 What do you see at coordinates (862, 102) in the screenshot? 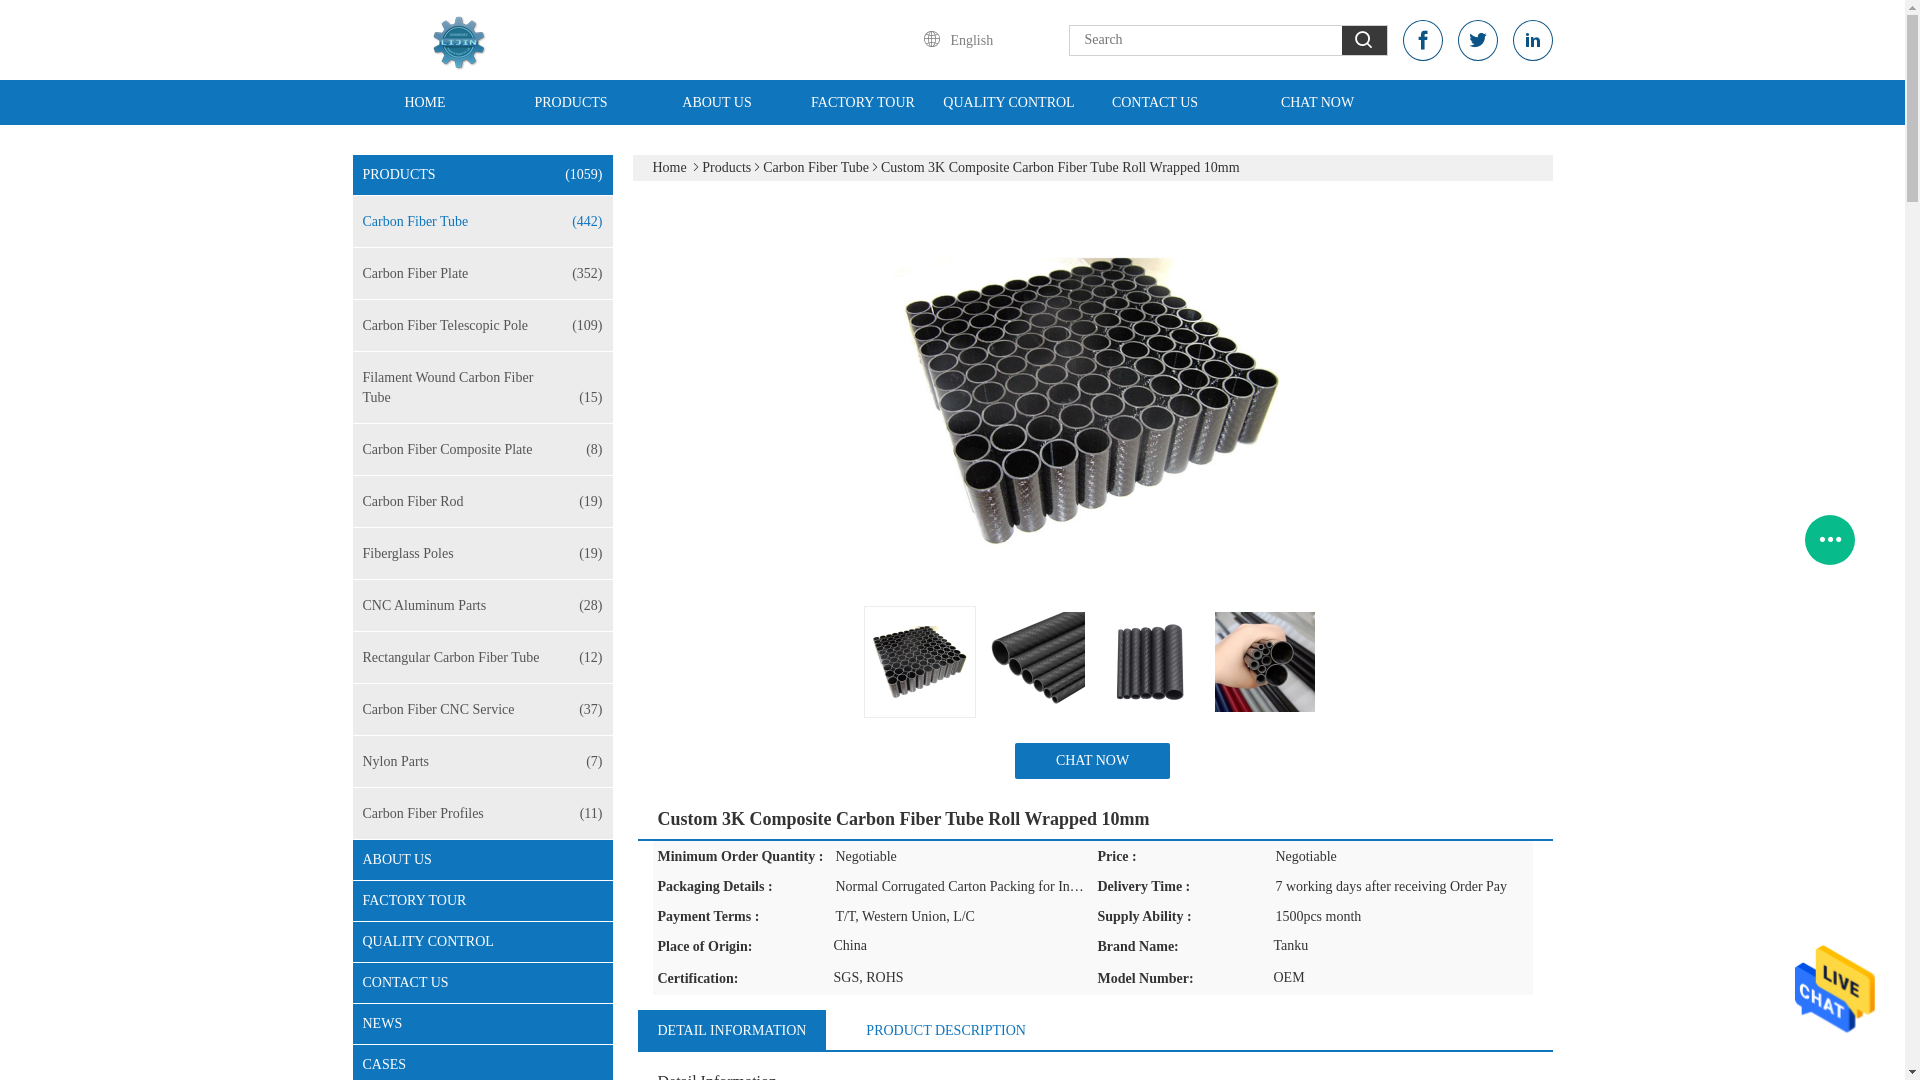
I see `FACTORY TOUR` at bounding box center [862, 102].